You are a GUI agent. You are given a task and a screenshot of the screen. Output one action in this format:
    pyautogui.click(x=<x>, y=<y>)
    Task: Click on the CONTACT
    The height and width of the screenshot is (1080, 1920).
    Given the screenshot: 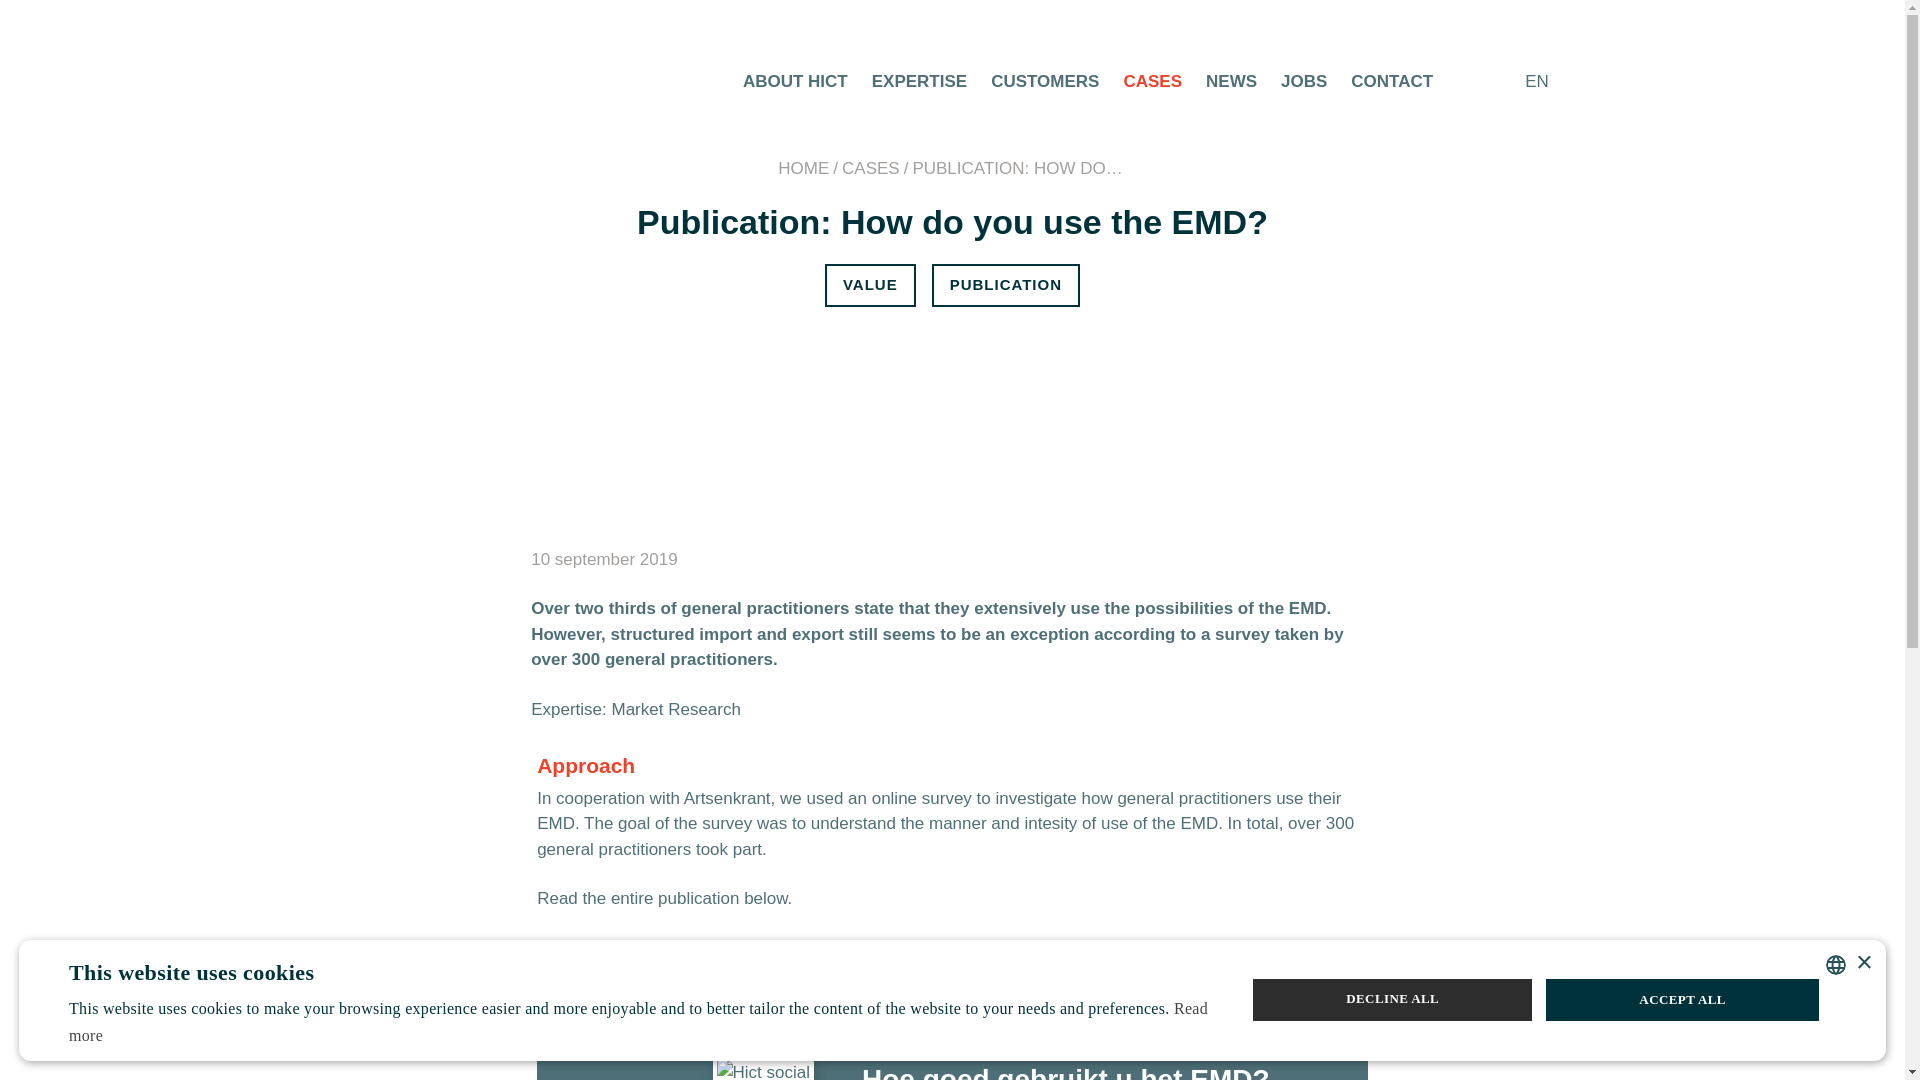 What is the action you would take?
    pyautogui.click(x=1392, y=81)
    